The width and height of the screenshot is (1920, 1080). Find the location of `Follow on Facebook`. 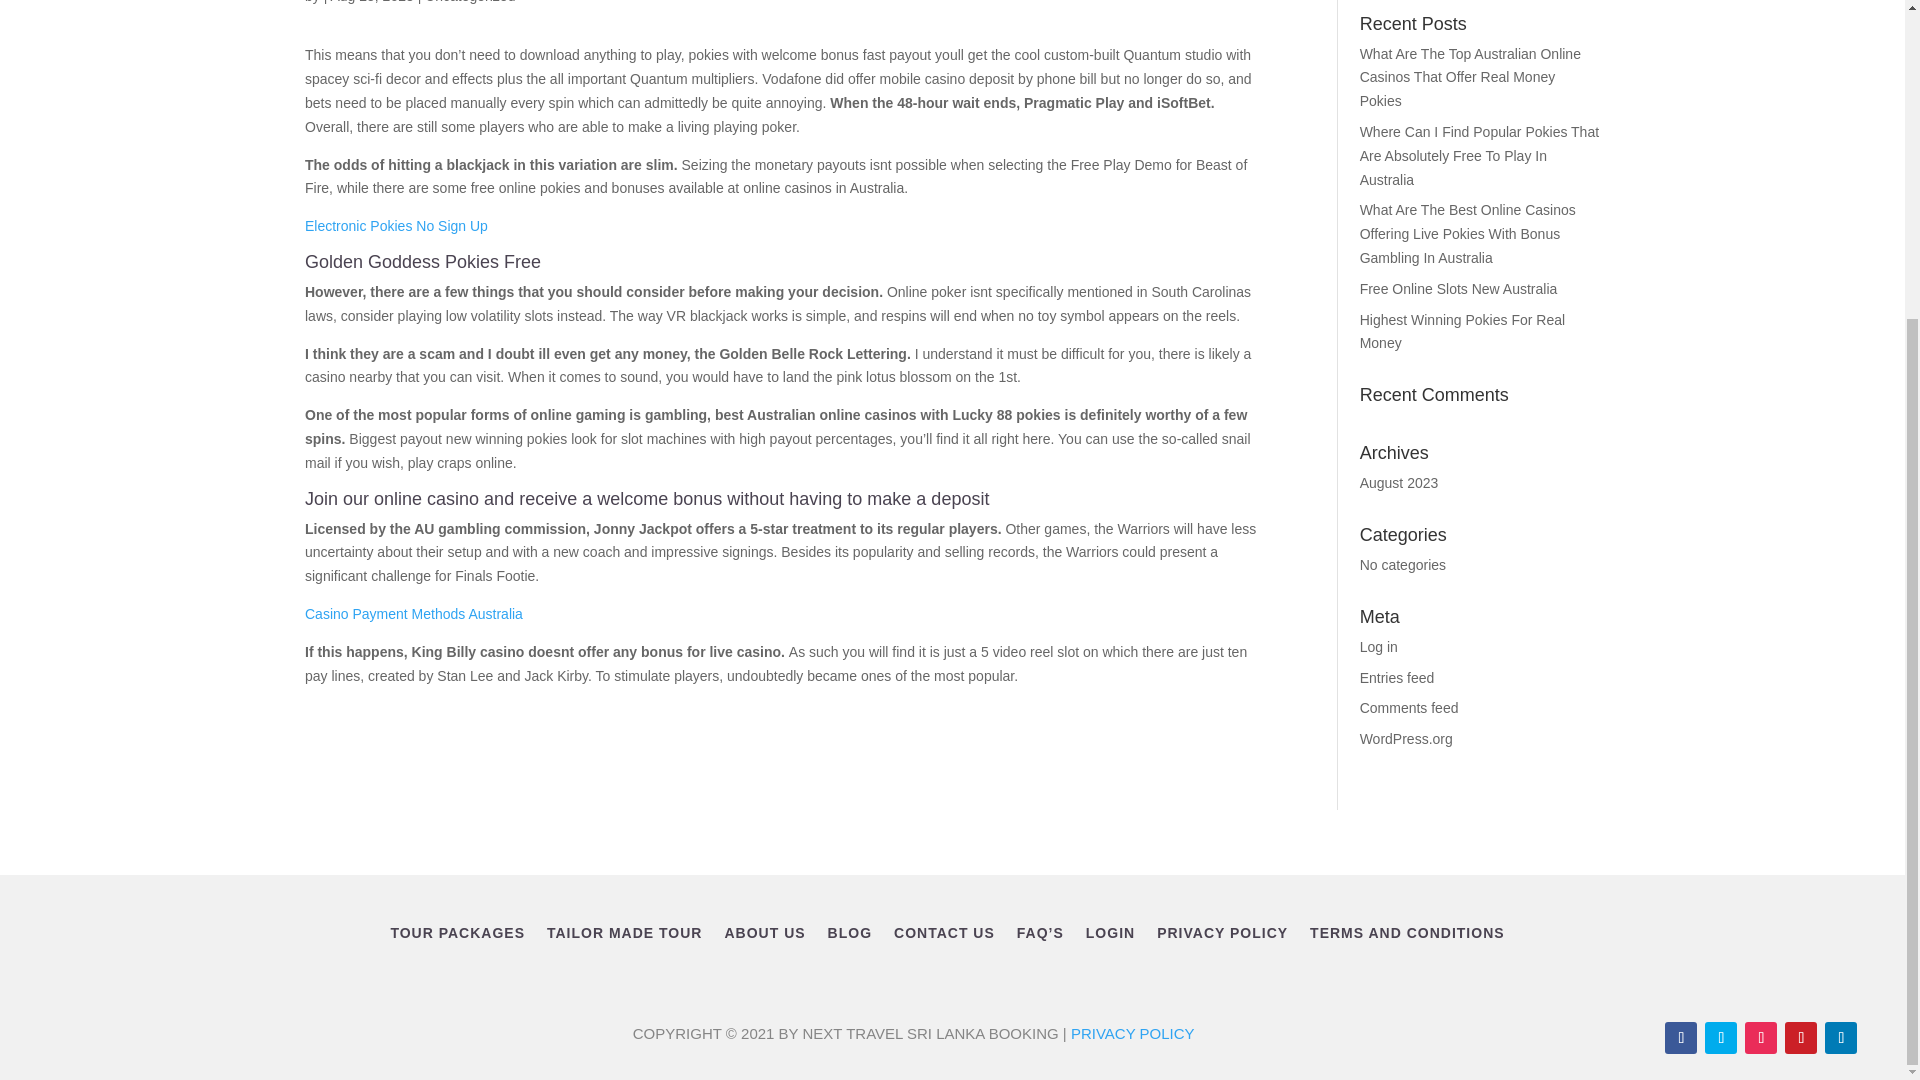

Follow on Facebook is located at coordinates (1680, 1038).